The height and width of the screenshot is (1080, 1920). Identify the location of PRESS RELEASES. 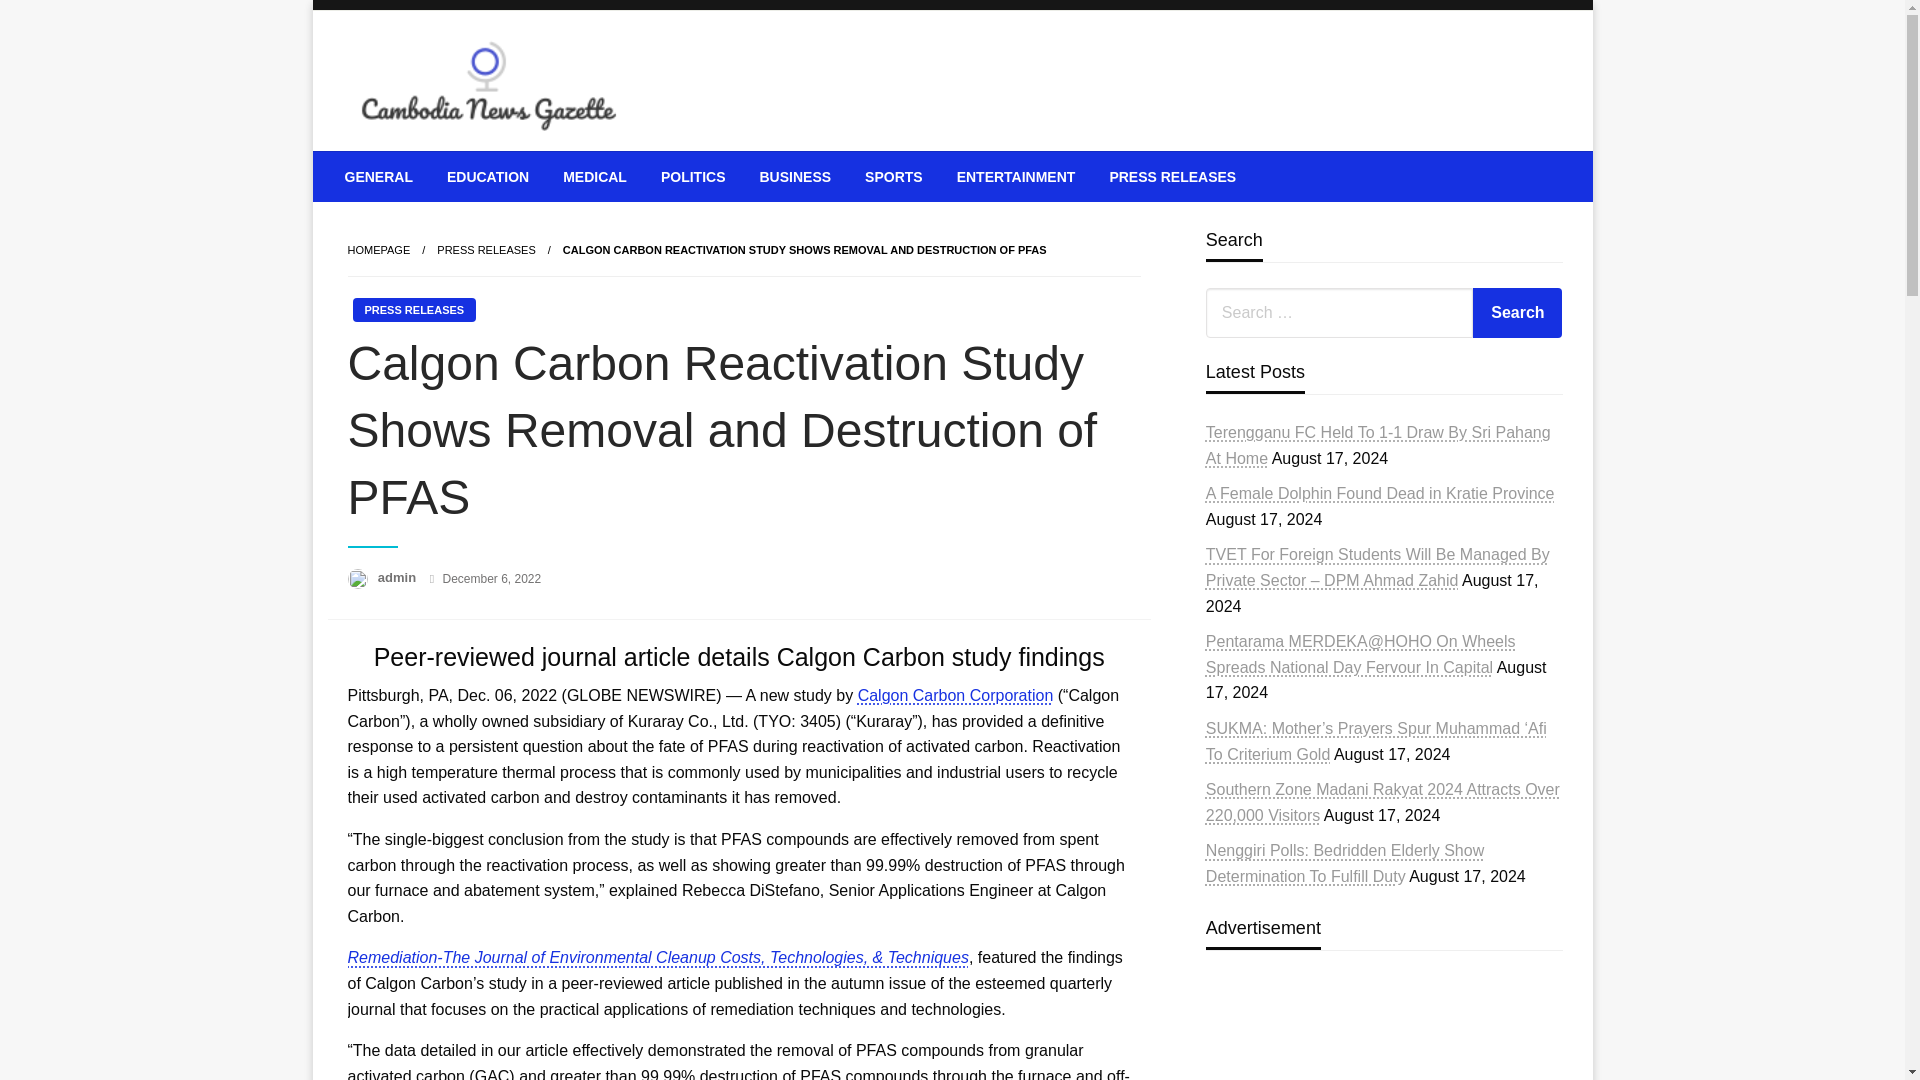
(486, 250).